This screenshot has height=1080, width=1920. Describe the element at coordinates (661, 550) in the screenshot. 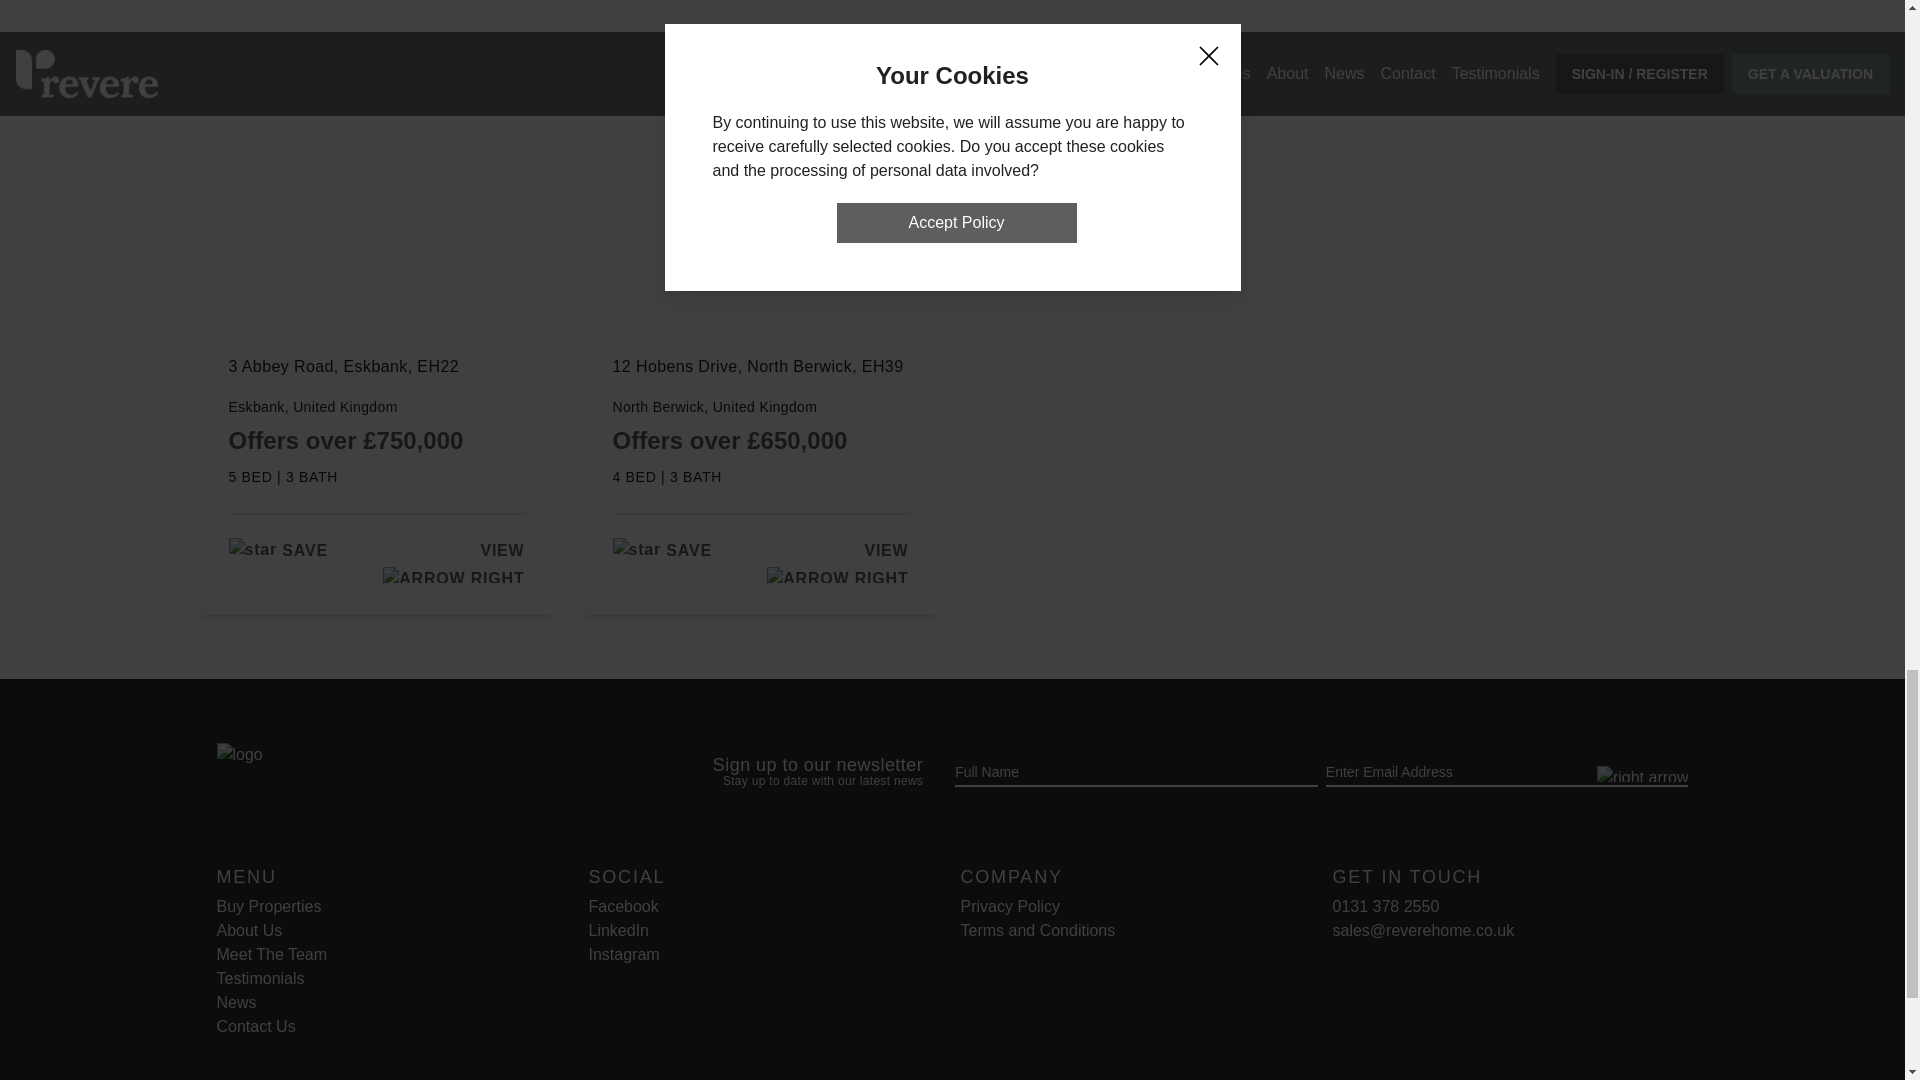

I see `Save` at that location.